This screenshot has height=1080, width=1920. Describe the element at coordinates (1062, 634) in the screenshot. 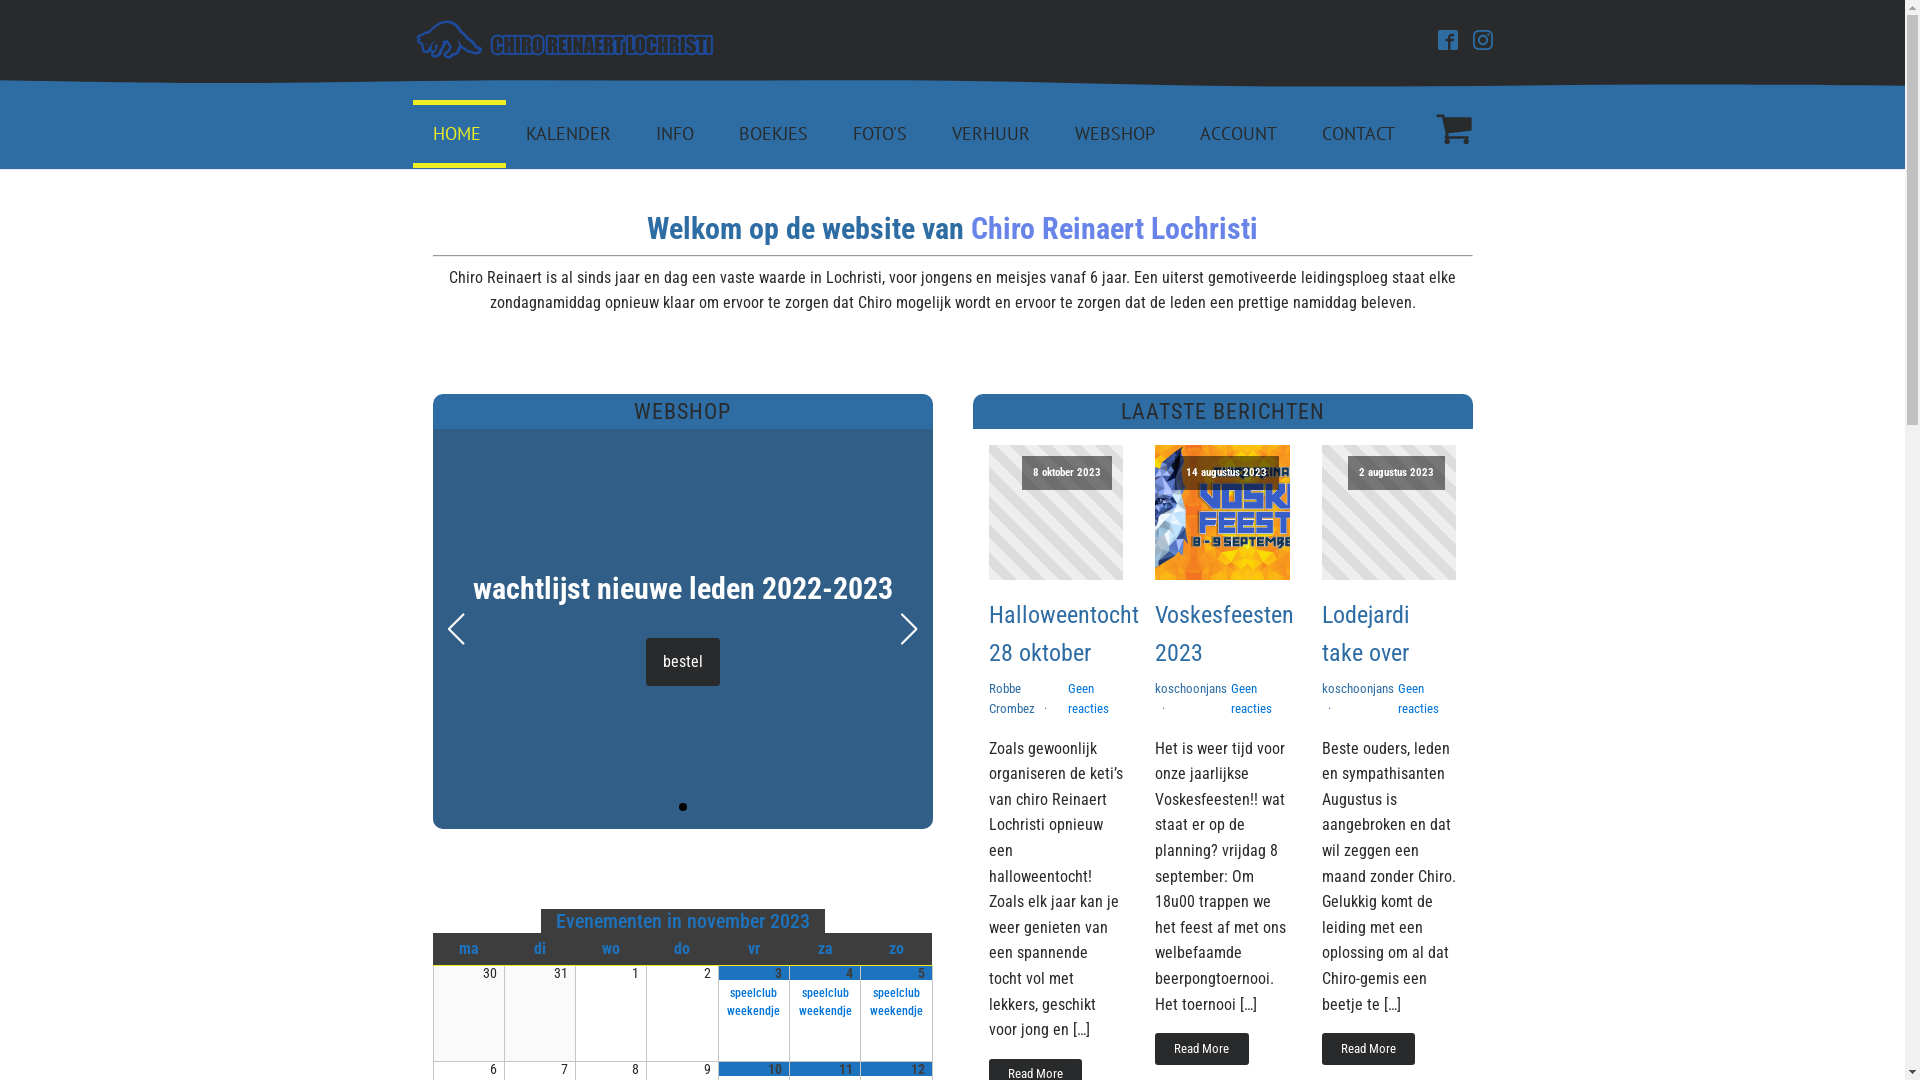

I see `Halloweentocht 28 oktober` at that location.